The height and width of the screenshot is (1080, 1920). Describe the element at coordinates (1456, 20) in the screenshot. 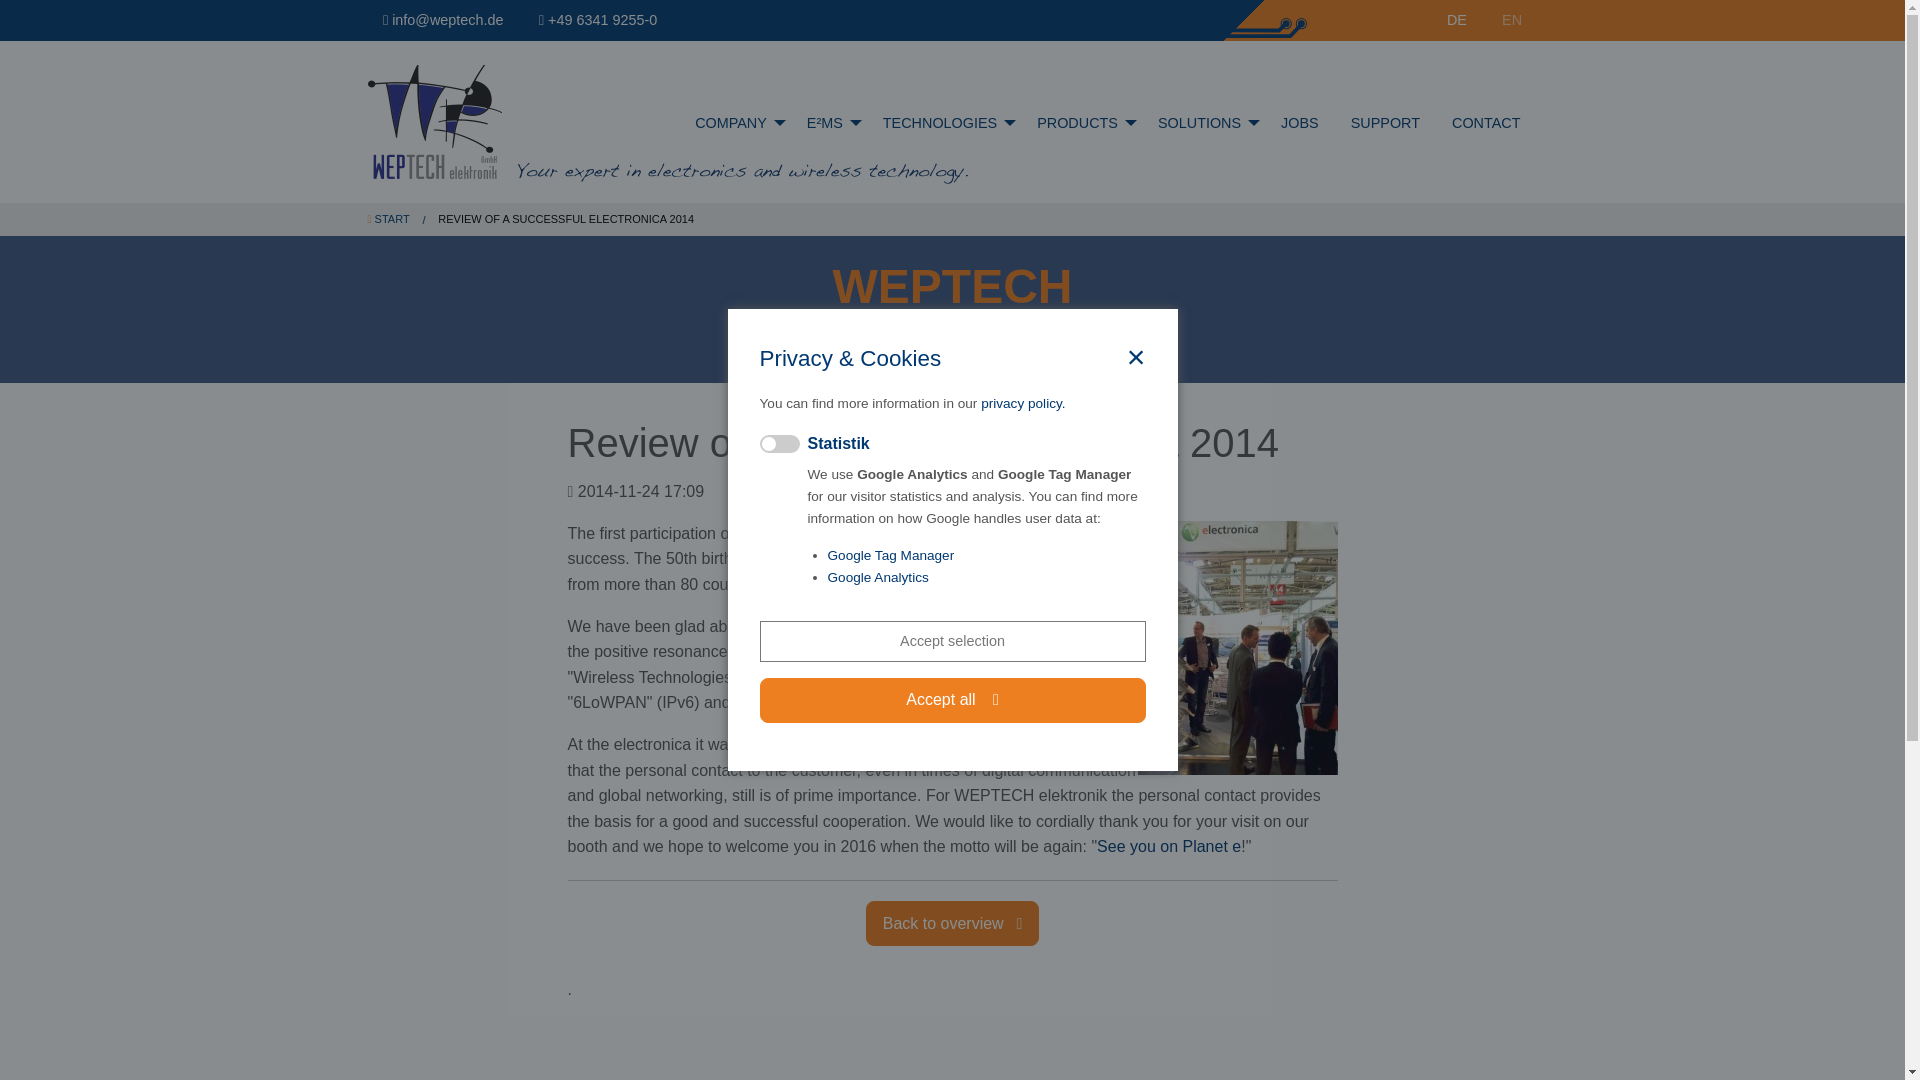

I see `DE` at that location.